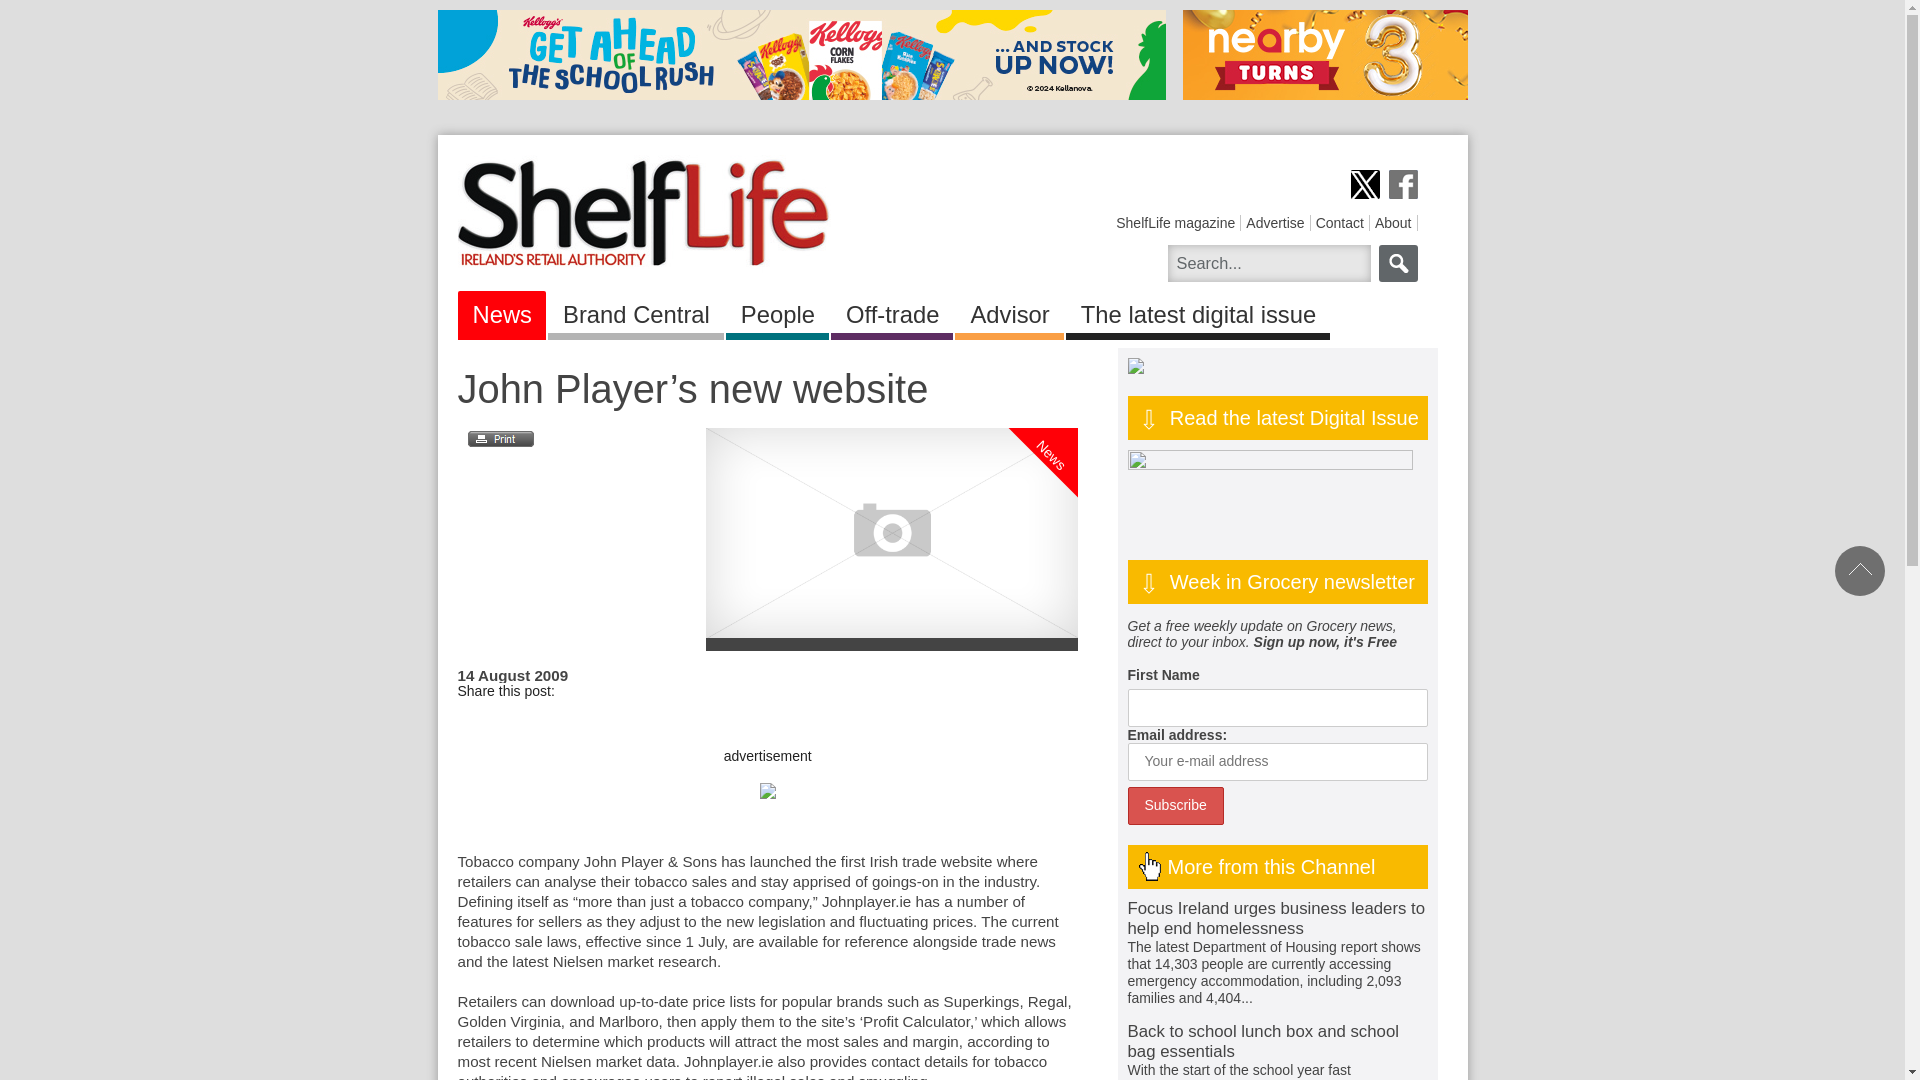  Describe the element at coordinates (1268, 263) in the screenshot. I see `Search...` at that location.